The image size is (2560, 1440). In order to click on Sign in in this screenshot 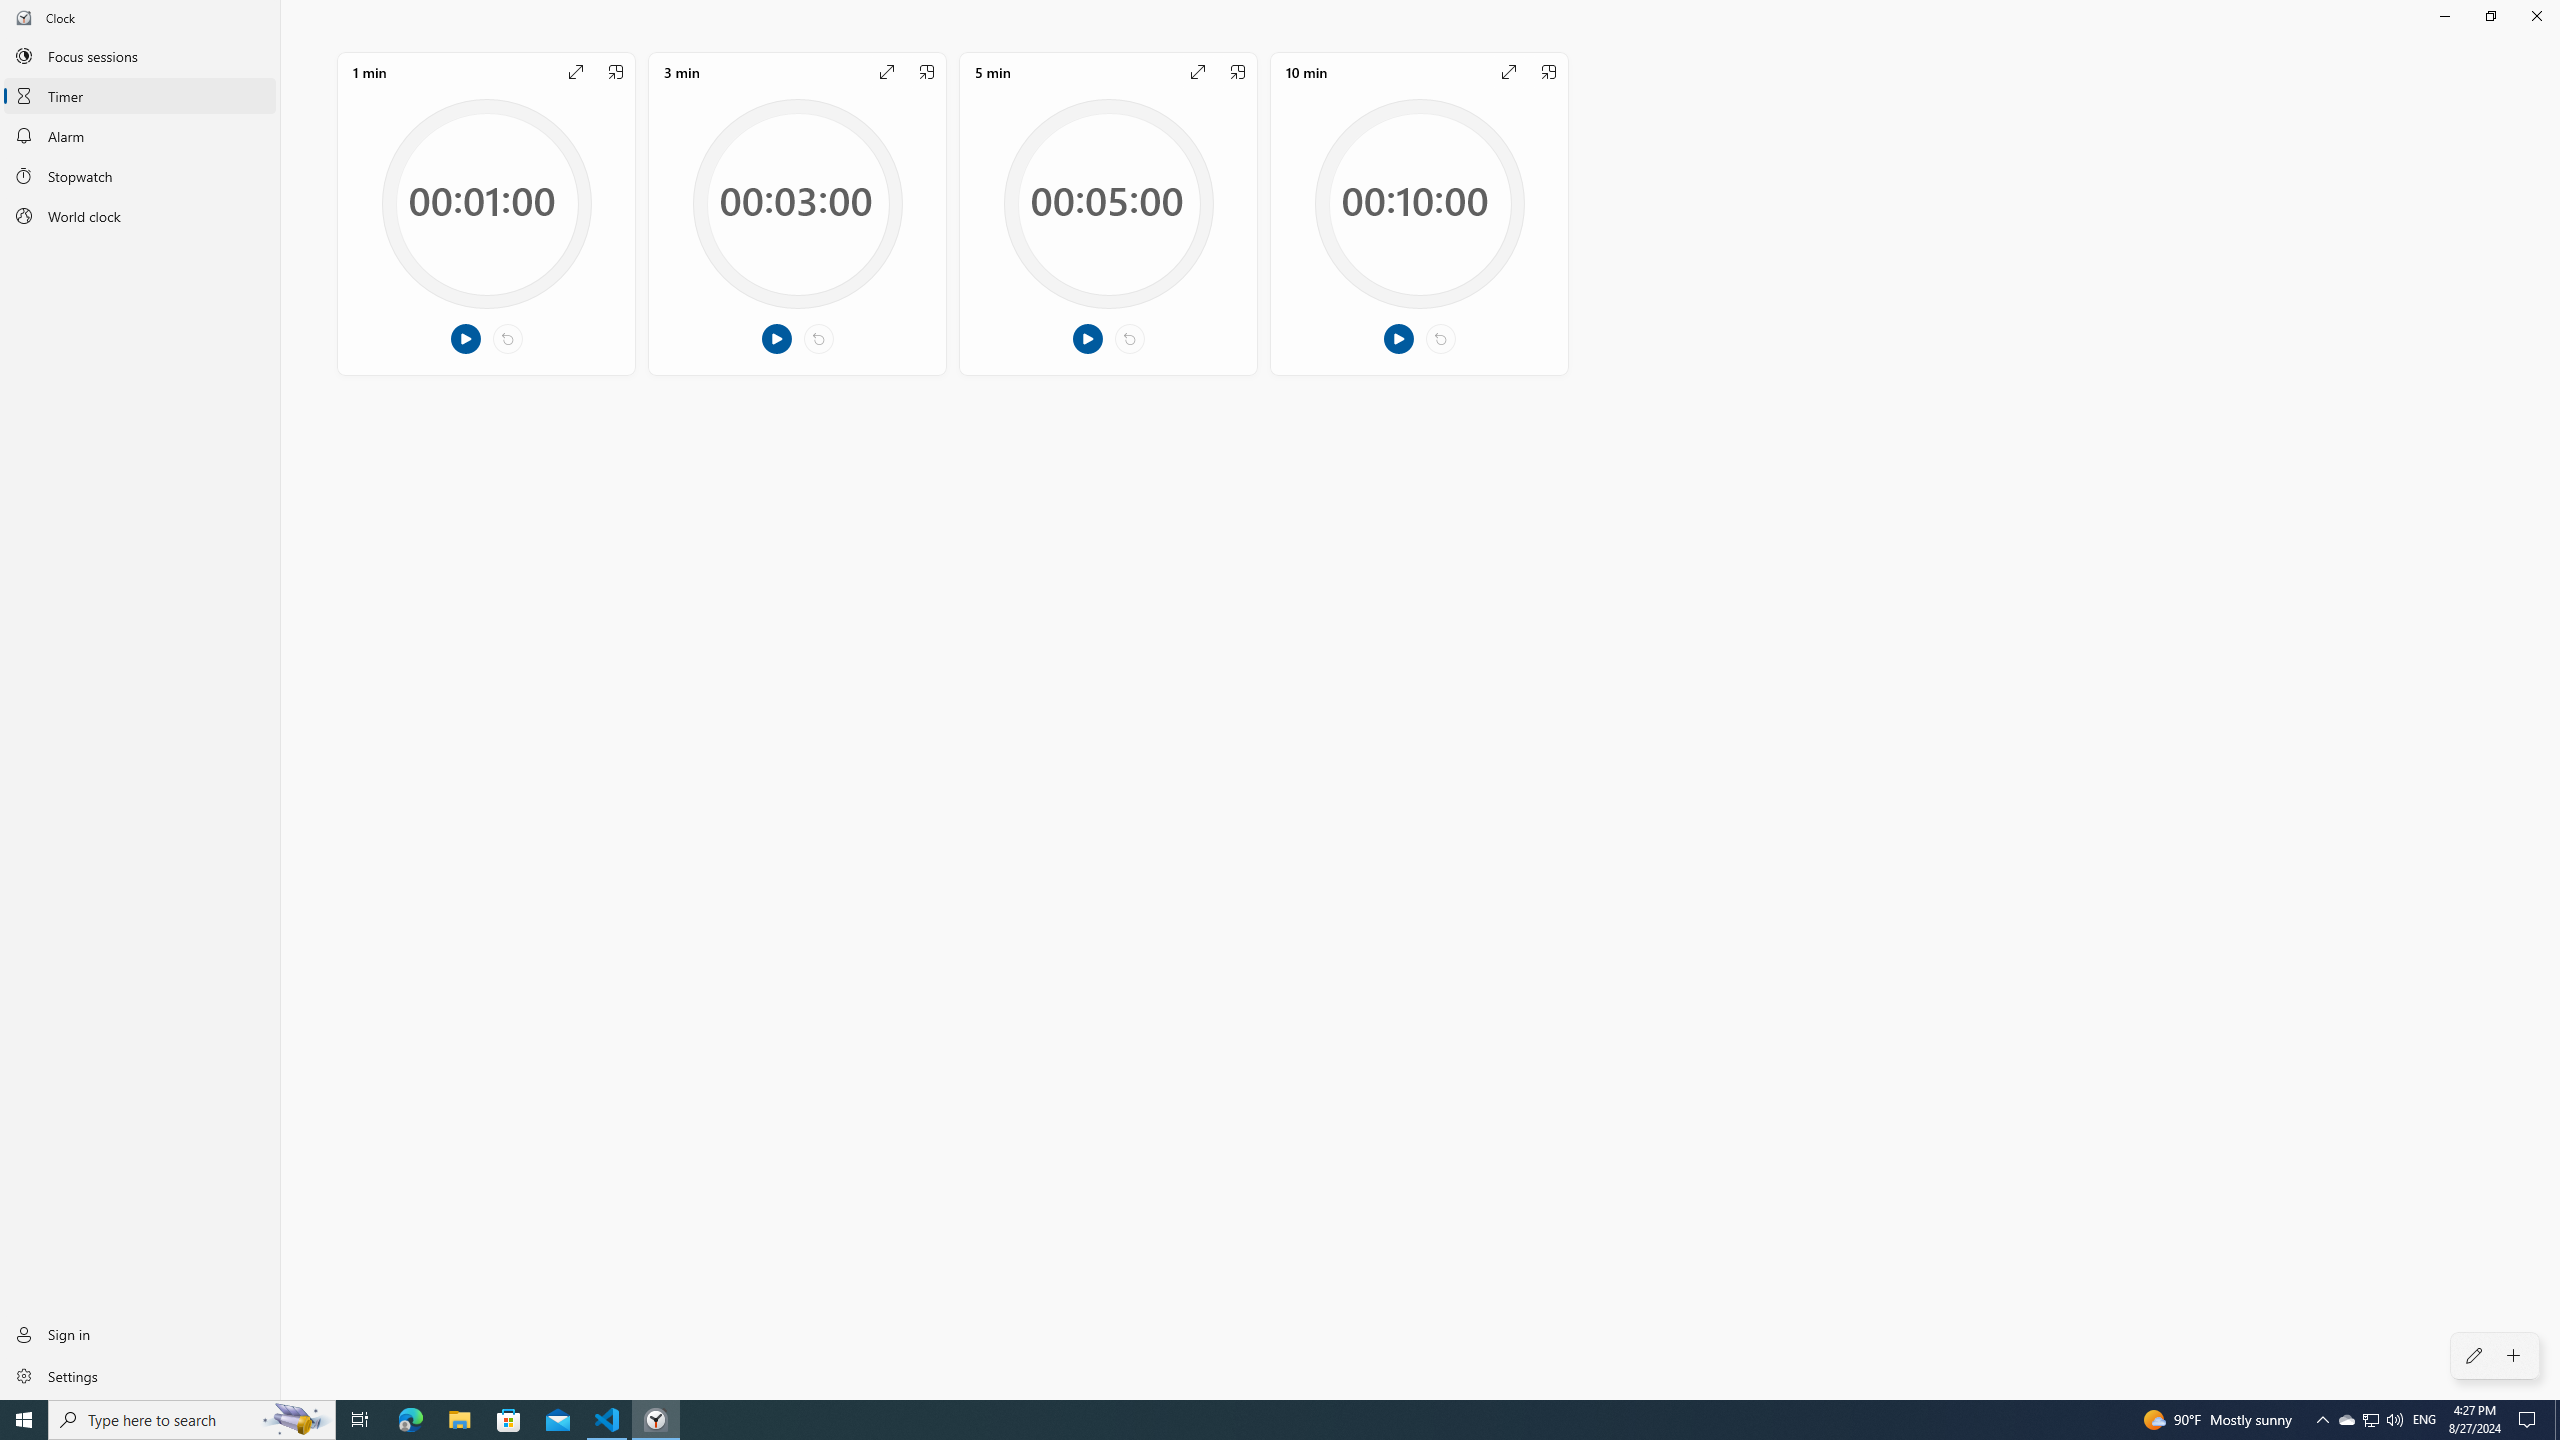, I will do `click(140, 1334)`.